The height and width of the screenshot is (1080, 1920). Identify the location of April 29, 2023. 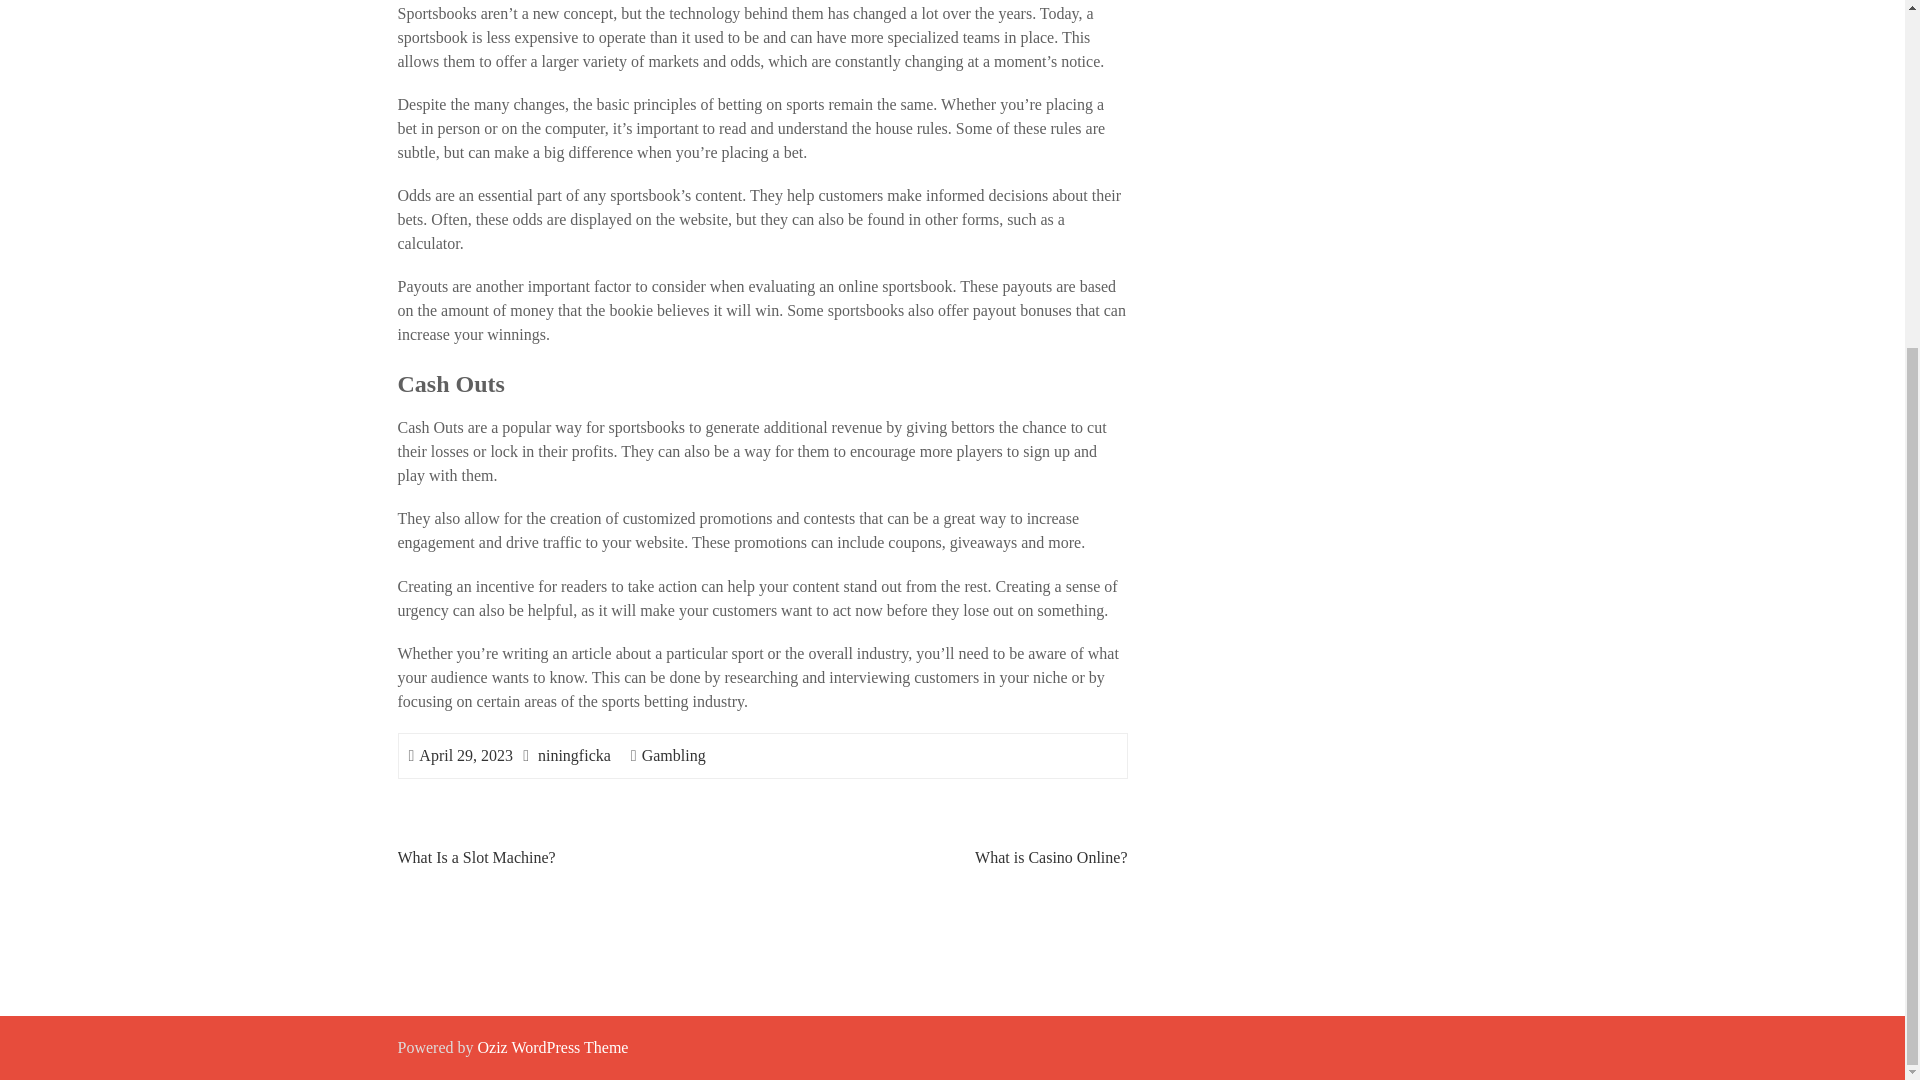
(465, 755).